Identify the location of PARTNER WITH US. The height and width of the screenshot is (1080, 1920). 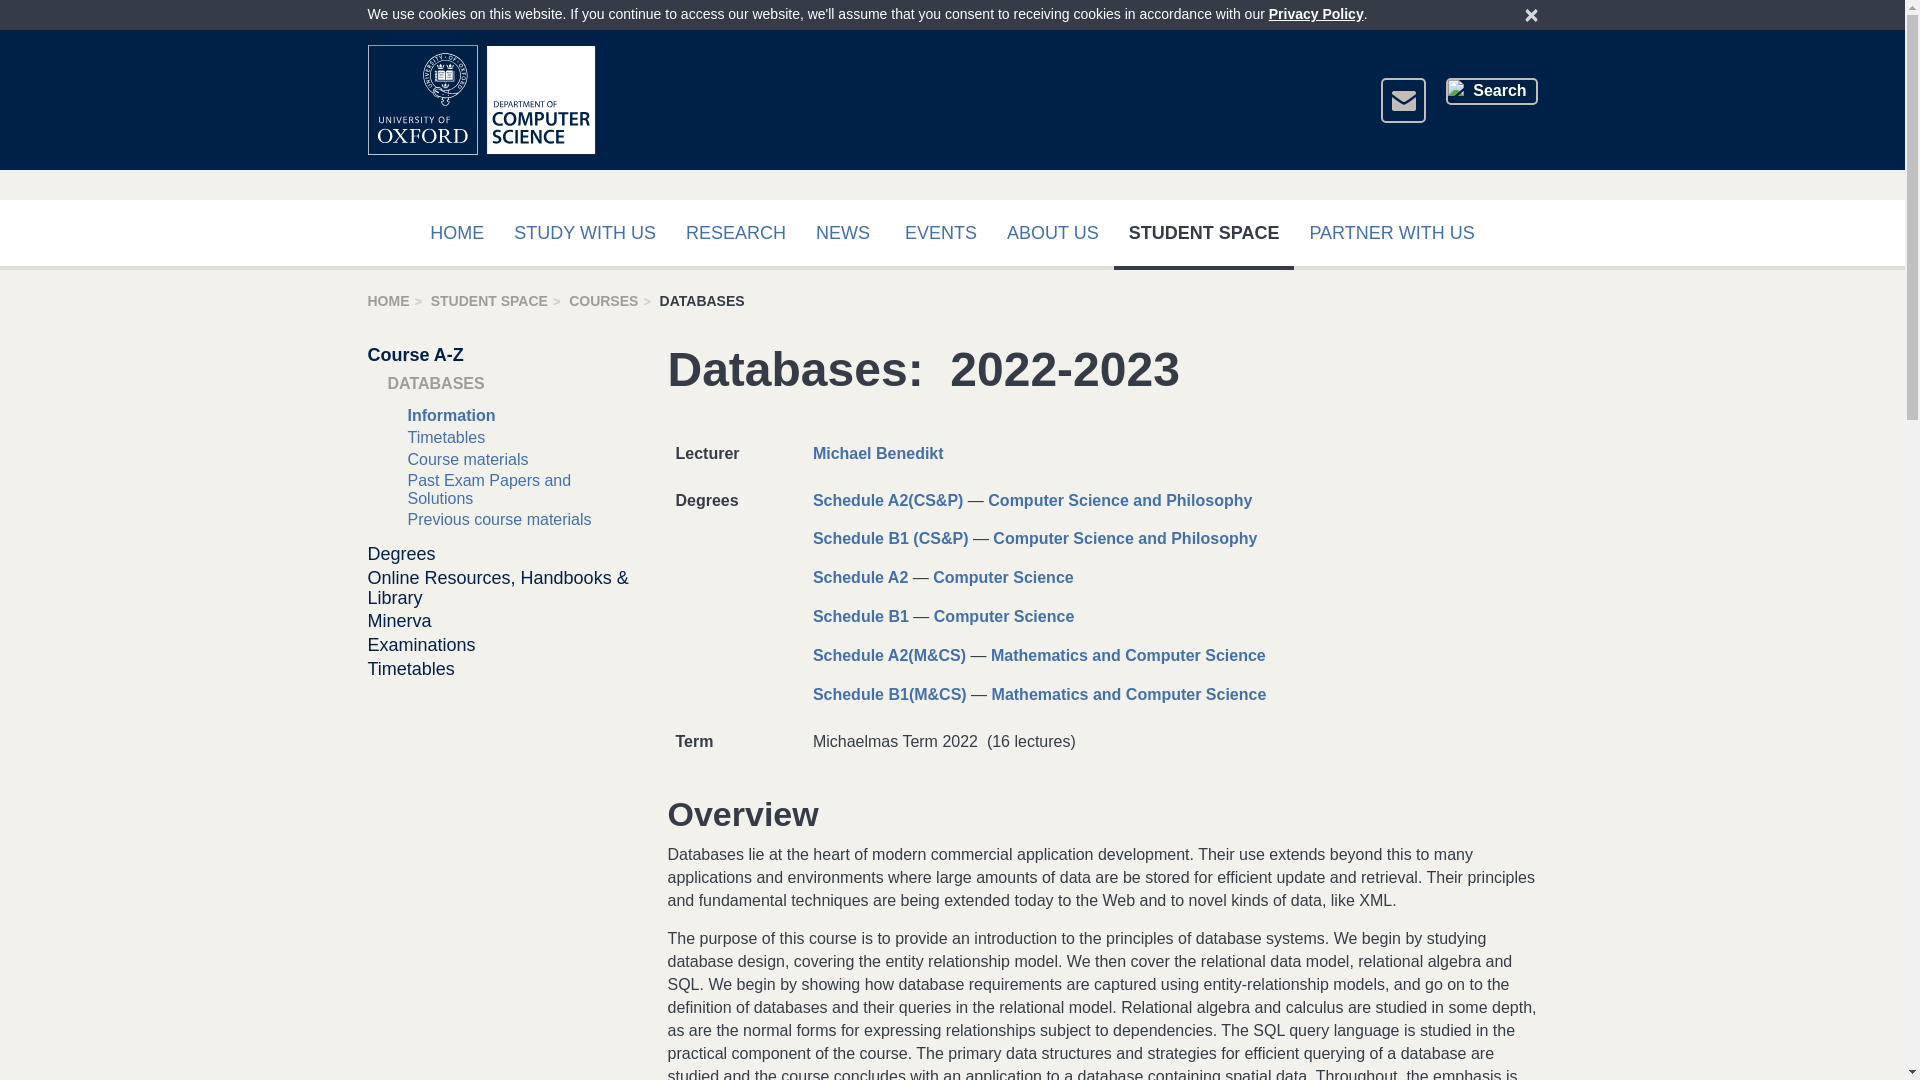
(1392, 234).